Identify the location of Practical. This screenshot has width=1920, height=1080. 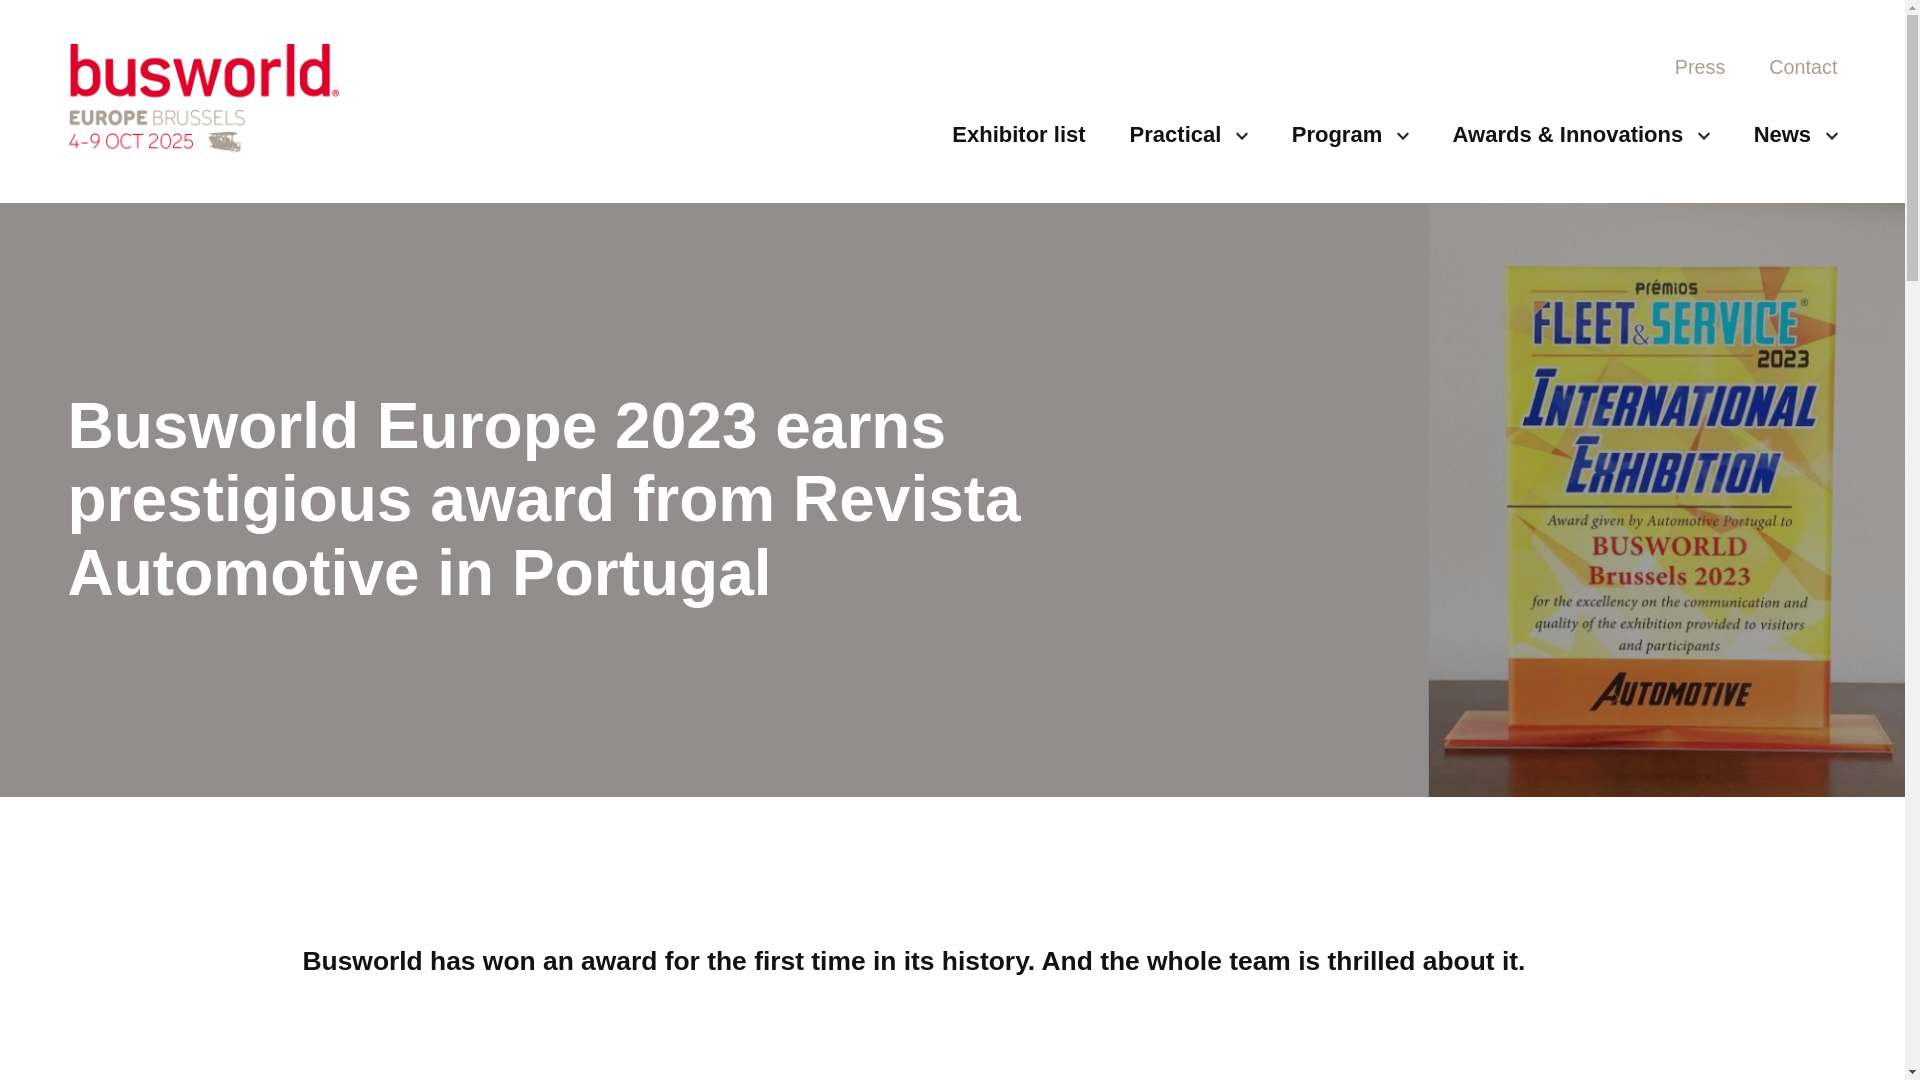
(1189, 134).